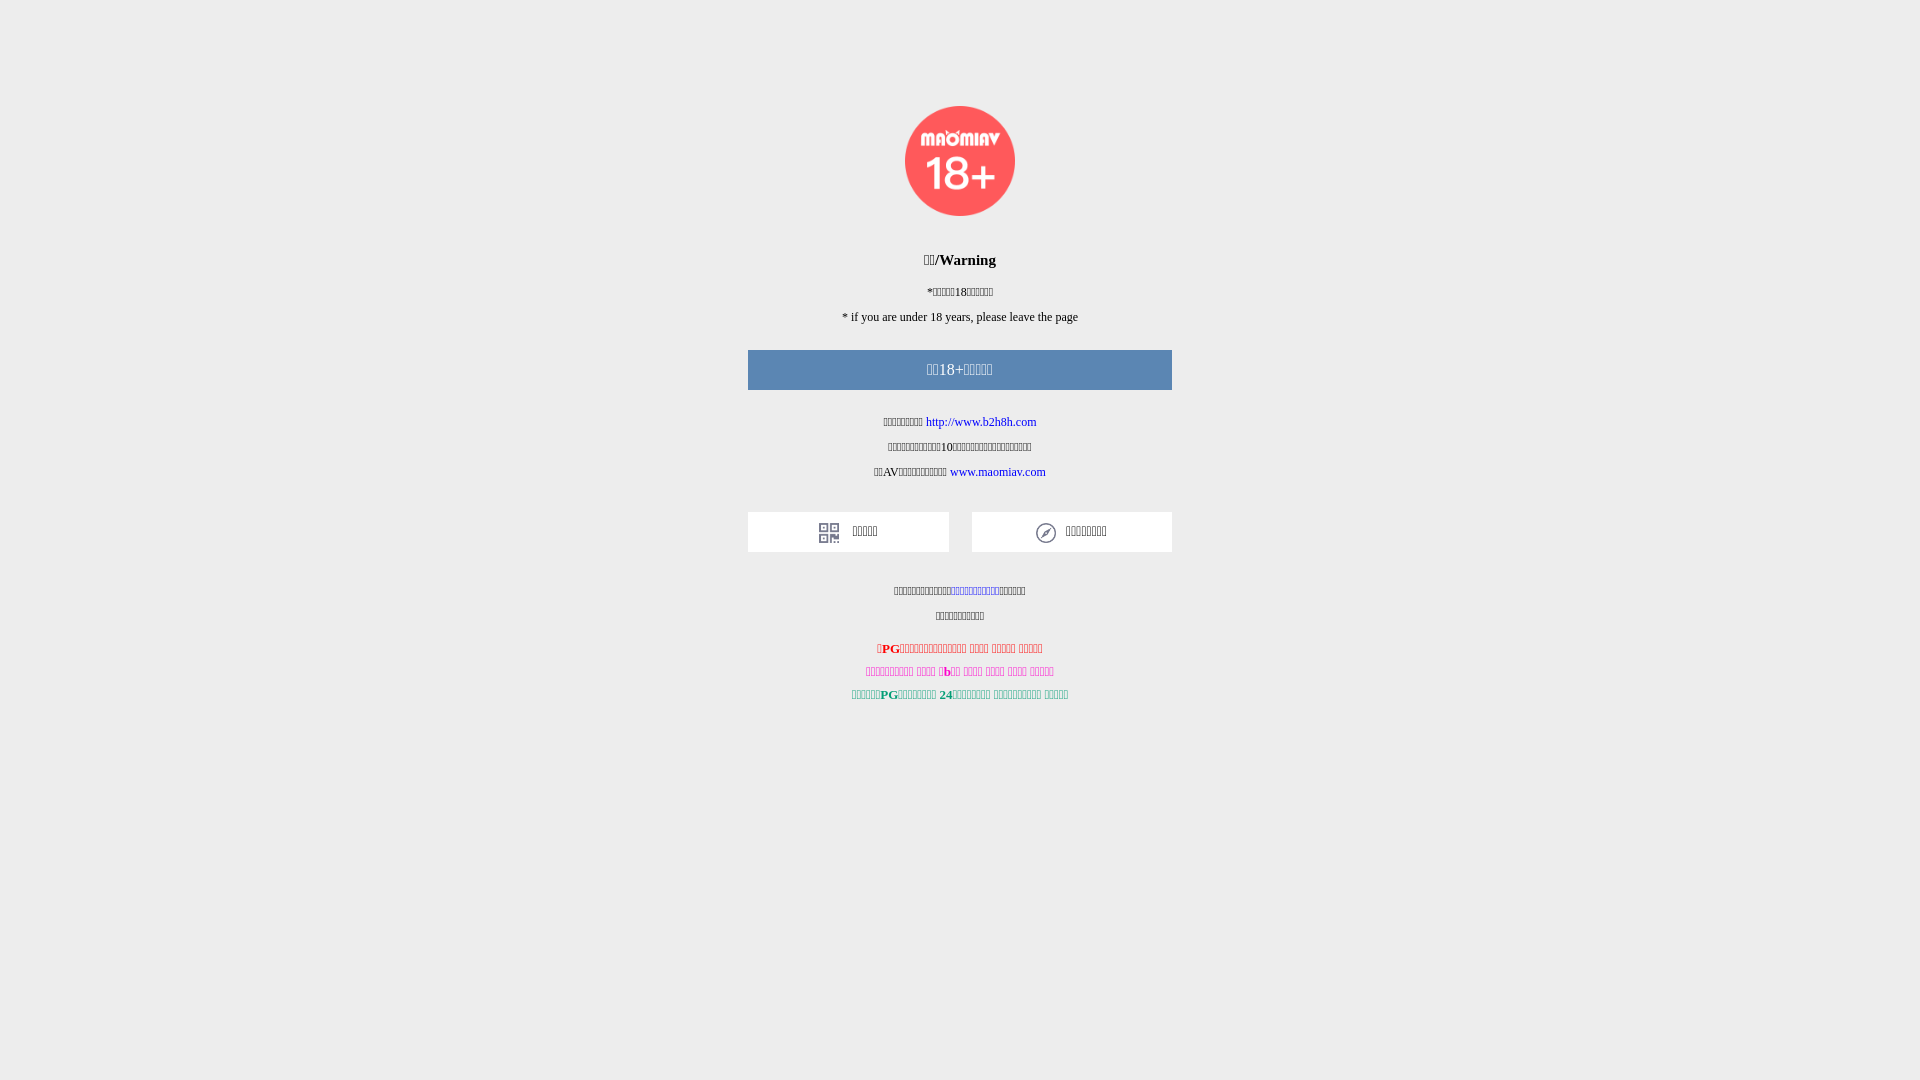 The image size is (1920, 1080). Describe the element at coordinates (998, 472) in the screenshot. I see `www.maomiav.com` at that location.